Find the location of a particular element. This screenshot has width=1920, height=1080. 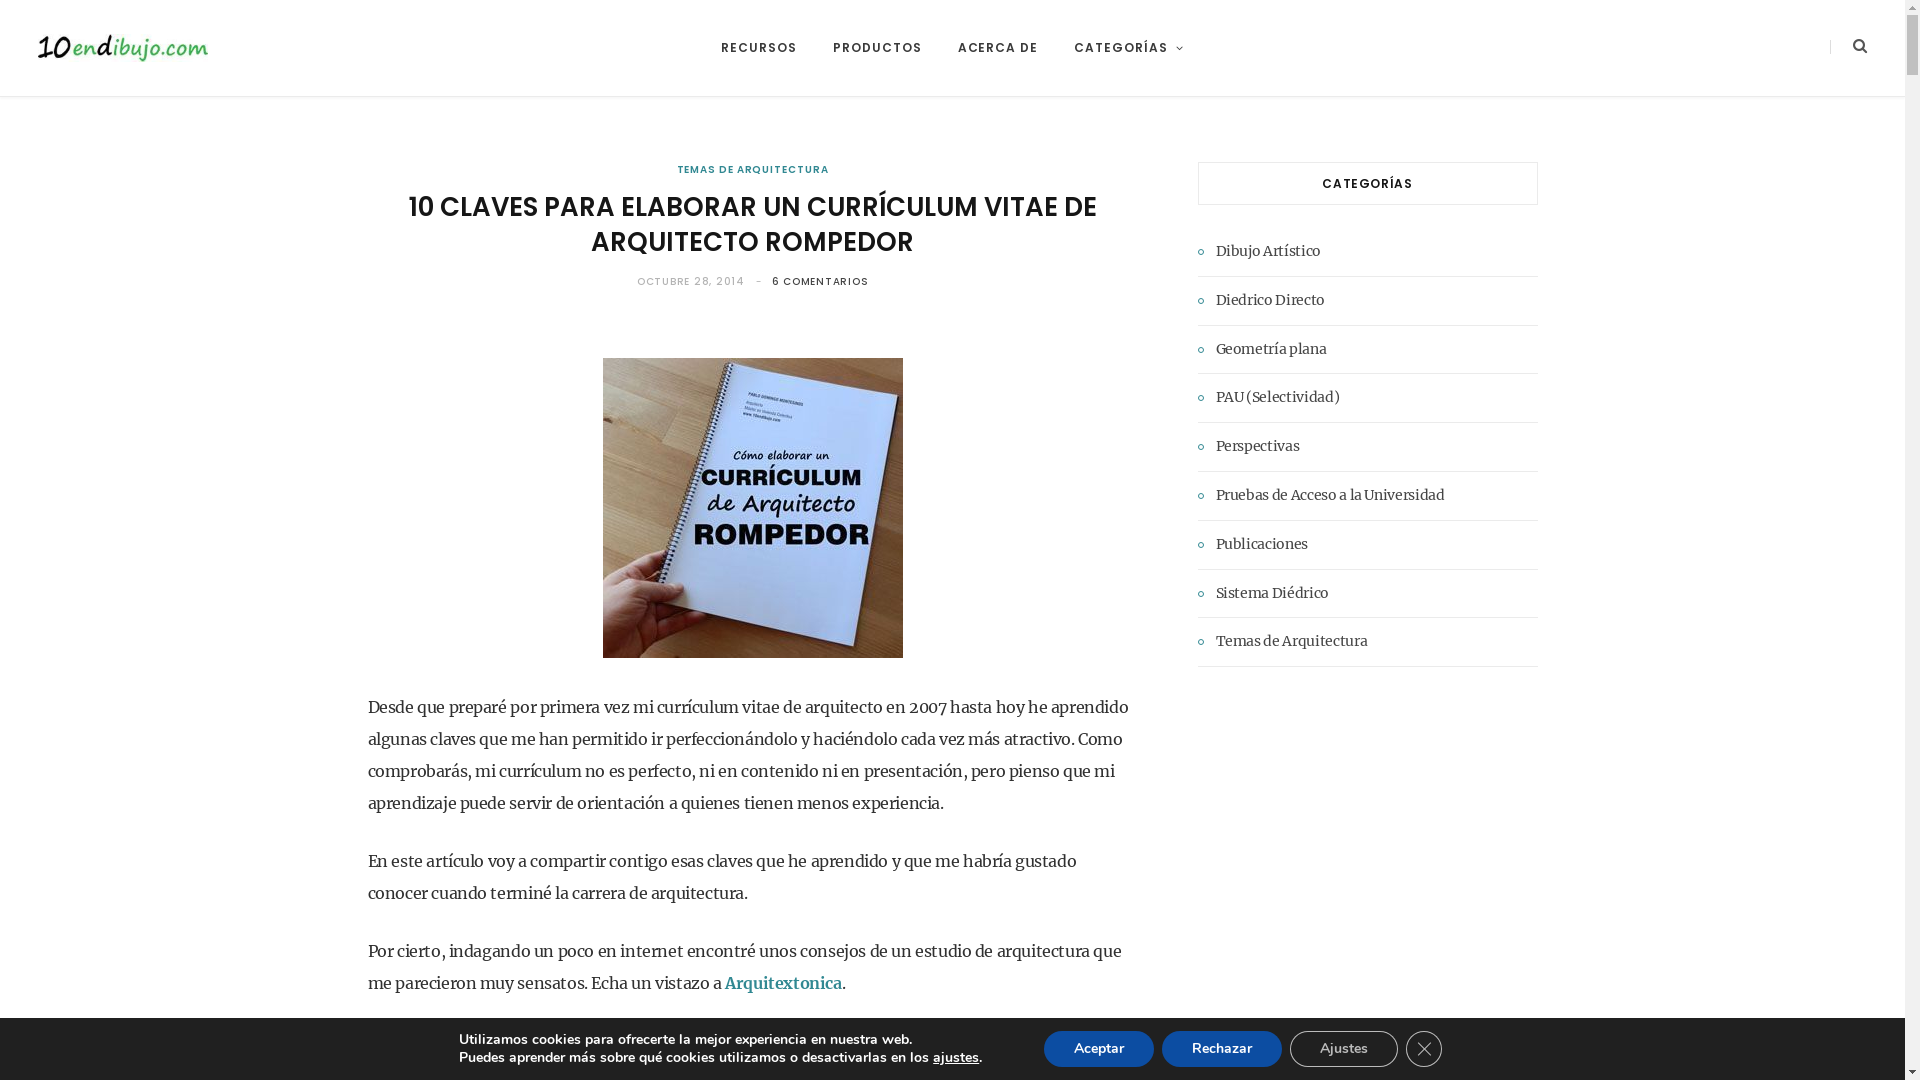

Aceptar is located at coordinates (1099, 1049).